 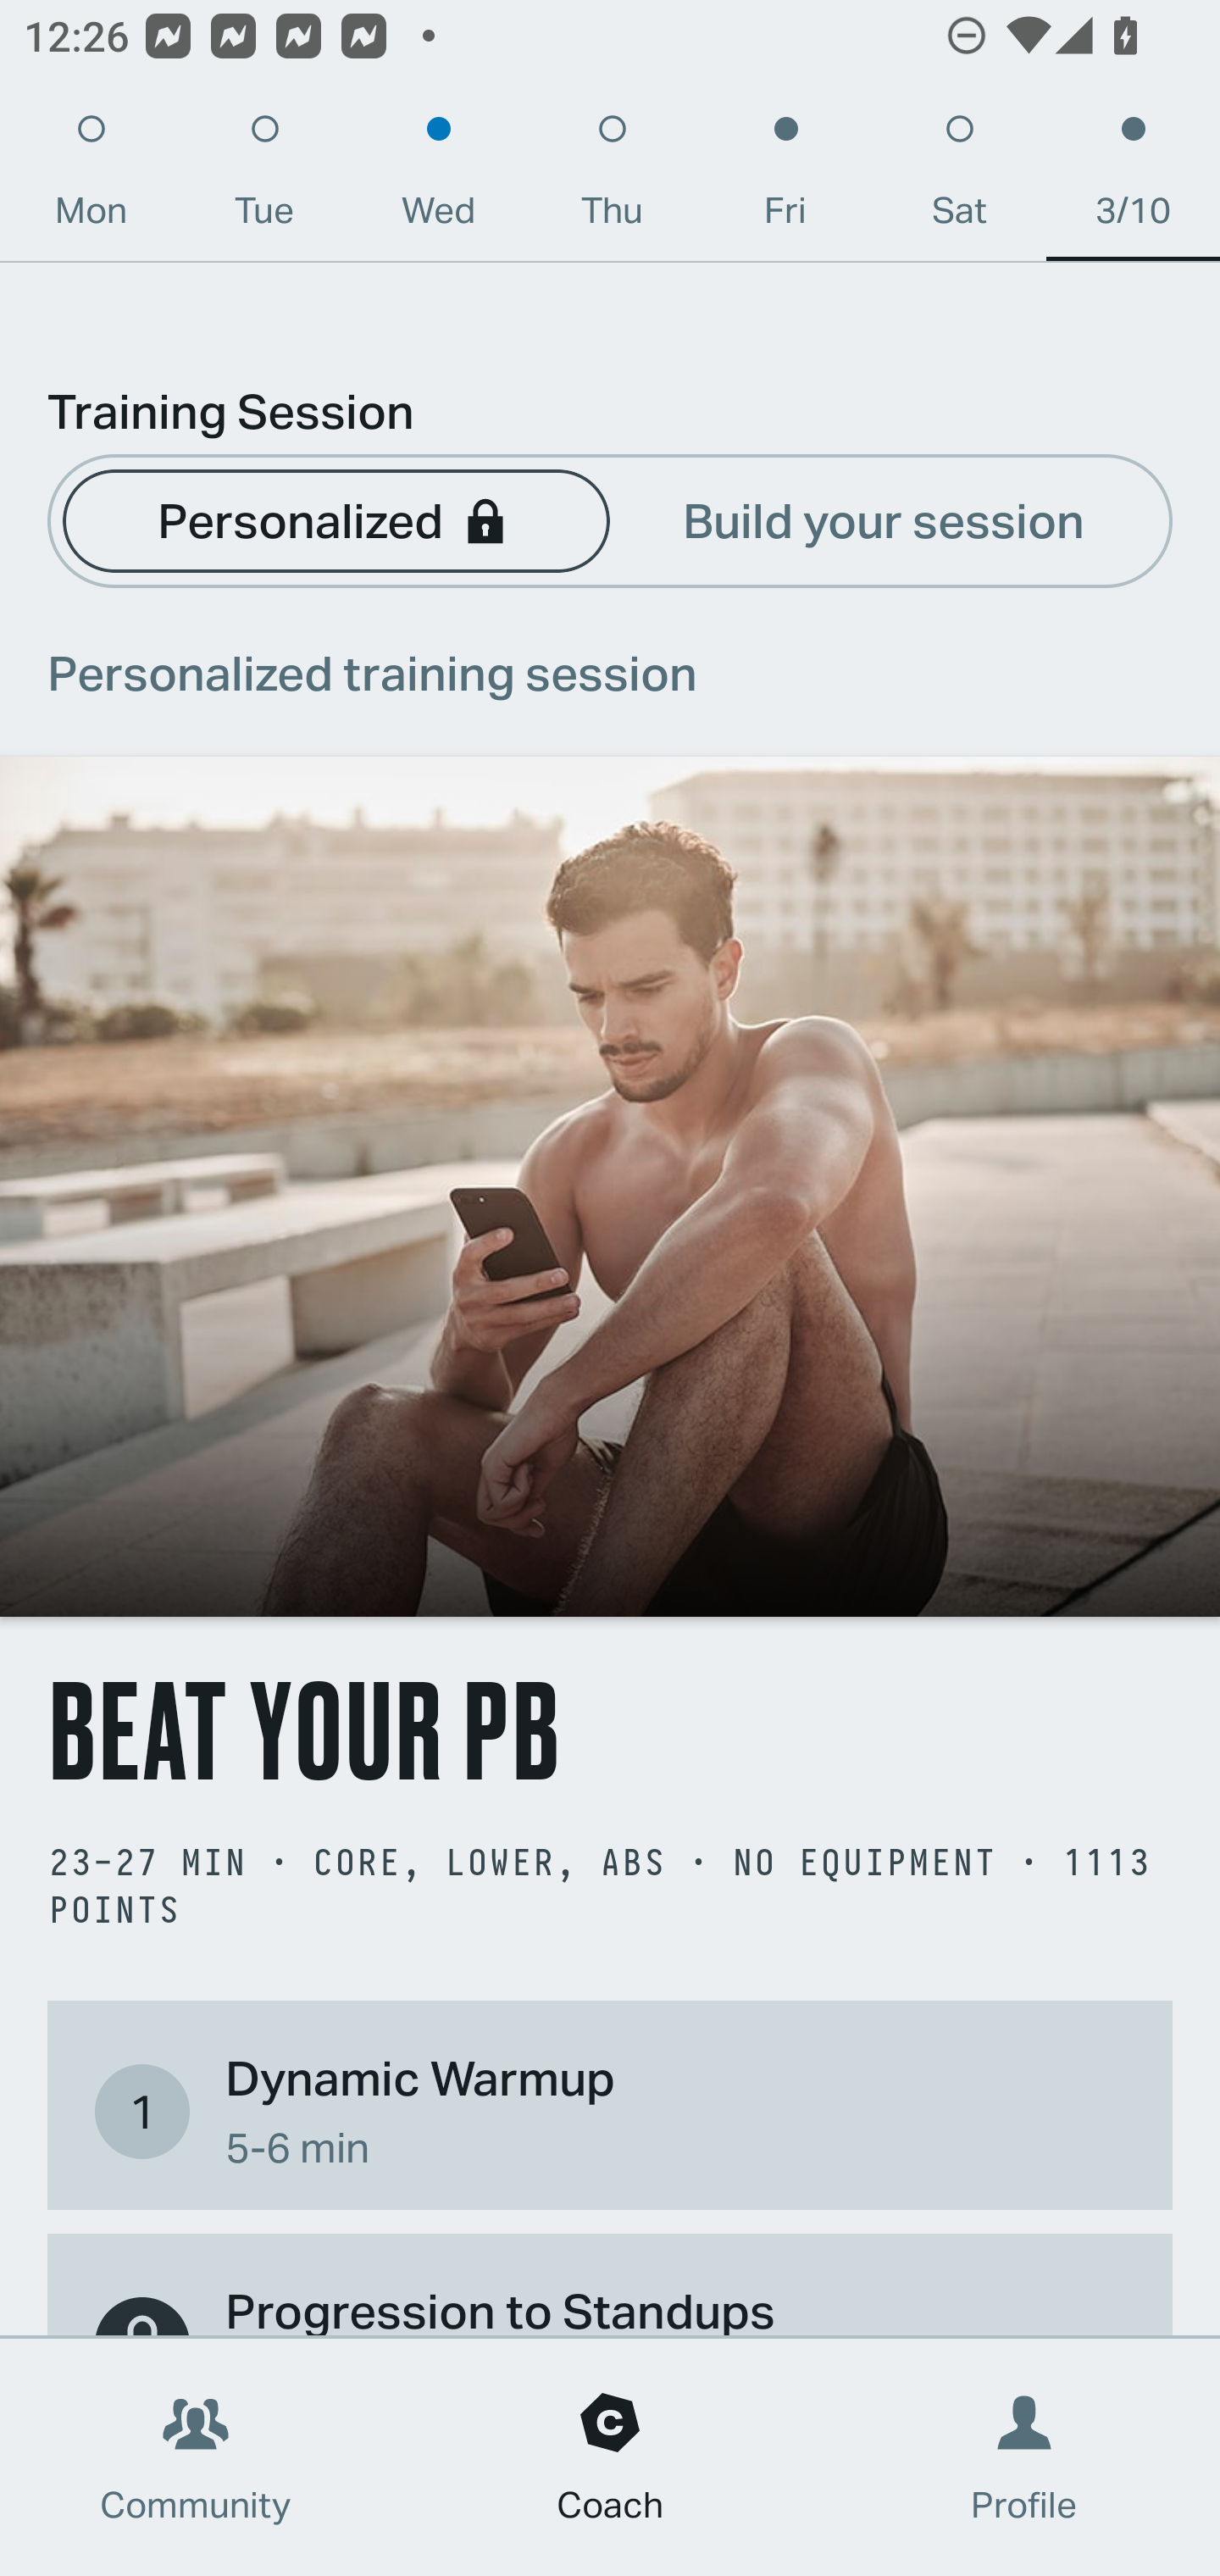 I want to click on Wed, so click(x=438, y=178).